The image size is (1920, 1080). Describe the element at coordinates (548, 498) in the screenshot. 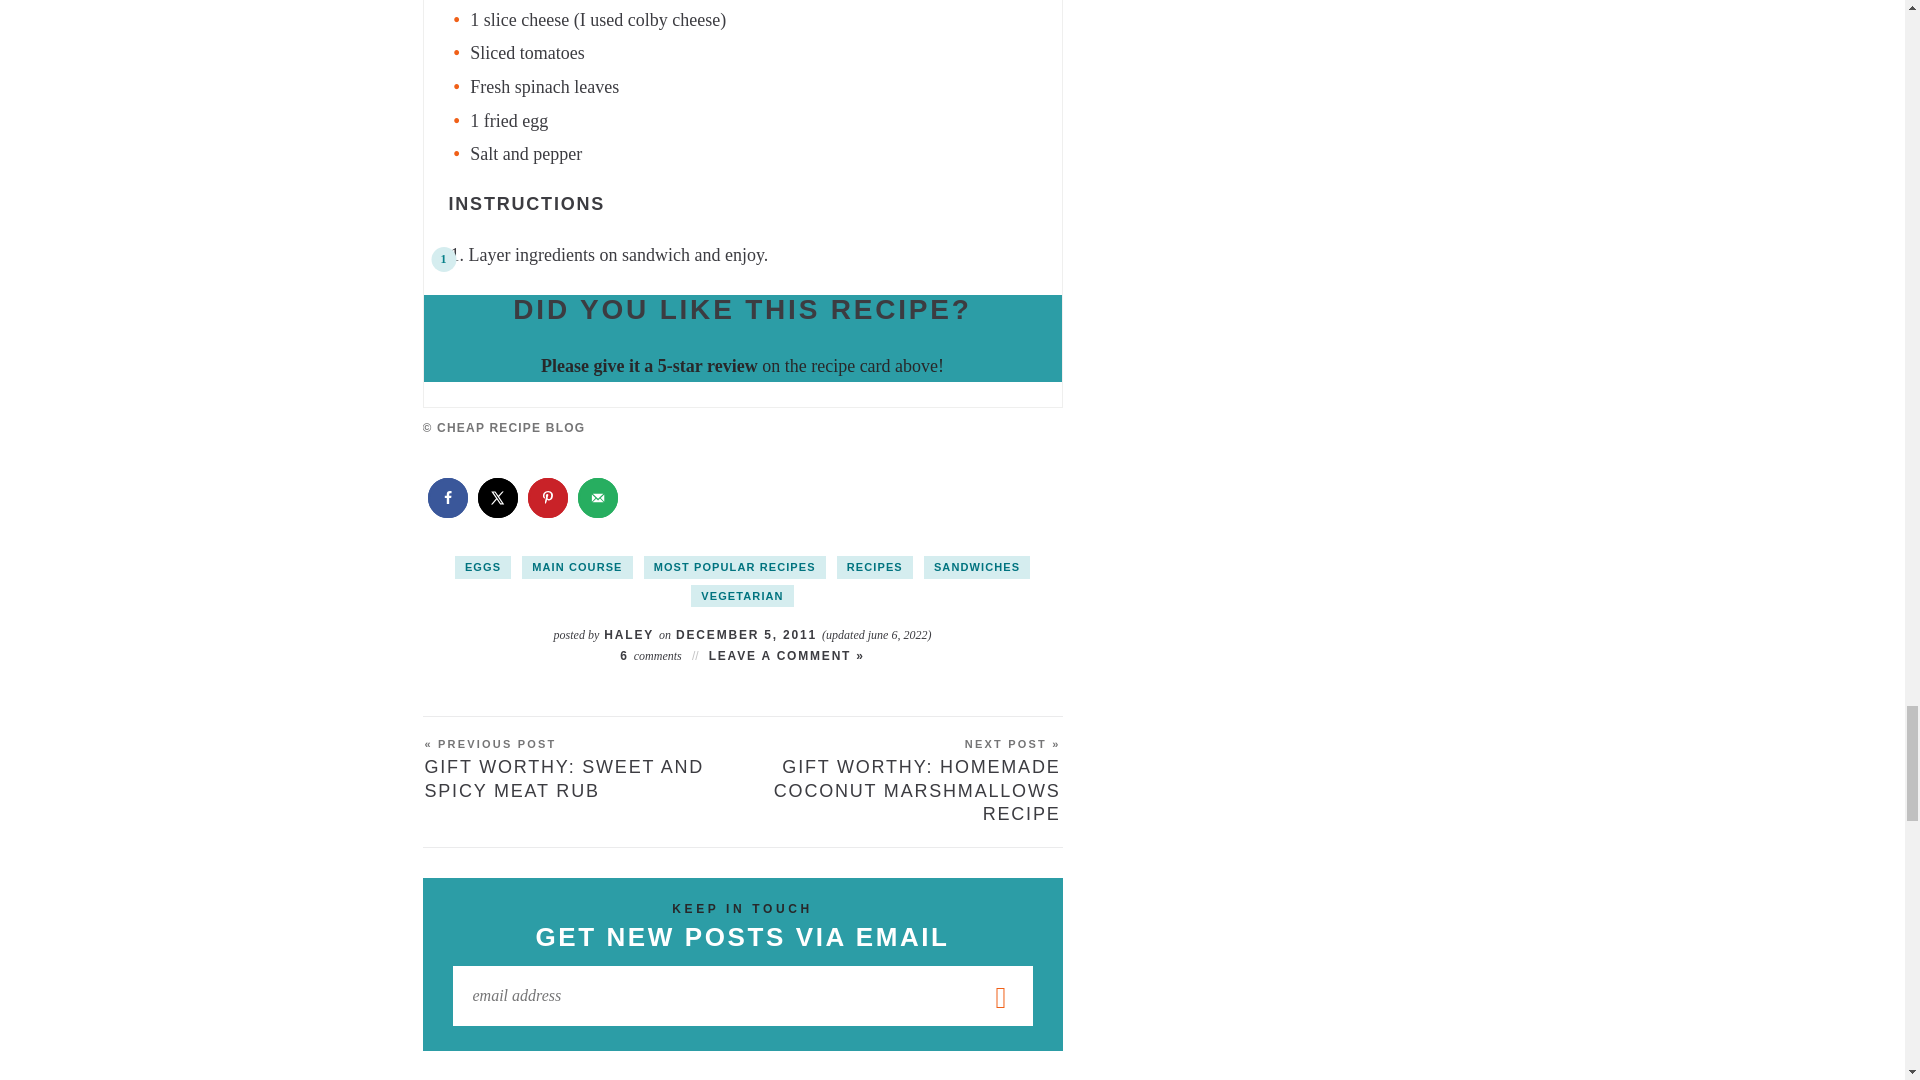

I see `Save to Pinterest` at that location.